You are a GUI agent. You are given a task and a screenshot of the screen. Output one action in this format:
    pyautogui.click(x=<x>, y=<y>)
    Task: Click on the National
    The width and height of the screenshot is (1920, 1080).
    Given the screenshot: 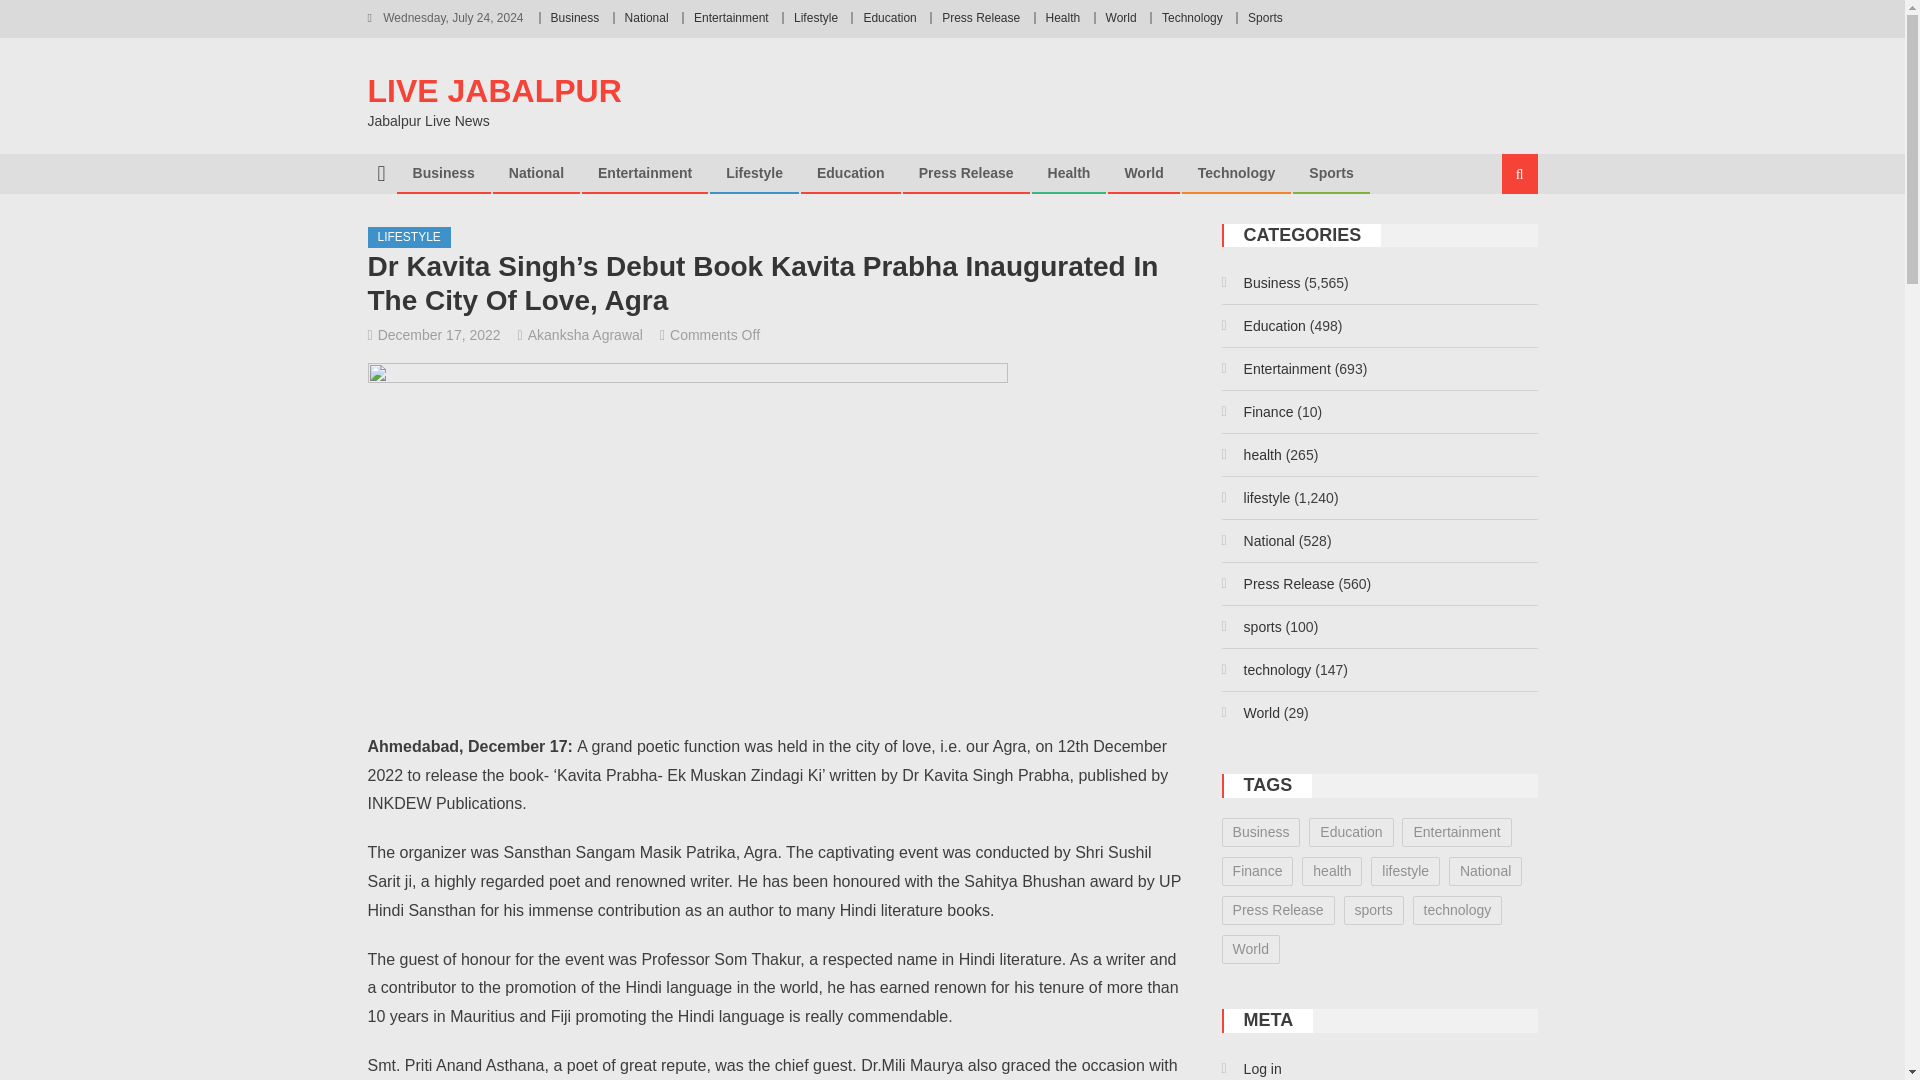 What is the action you would take?
    pyautogui.click(x=536, y=173)
    